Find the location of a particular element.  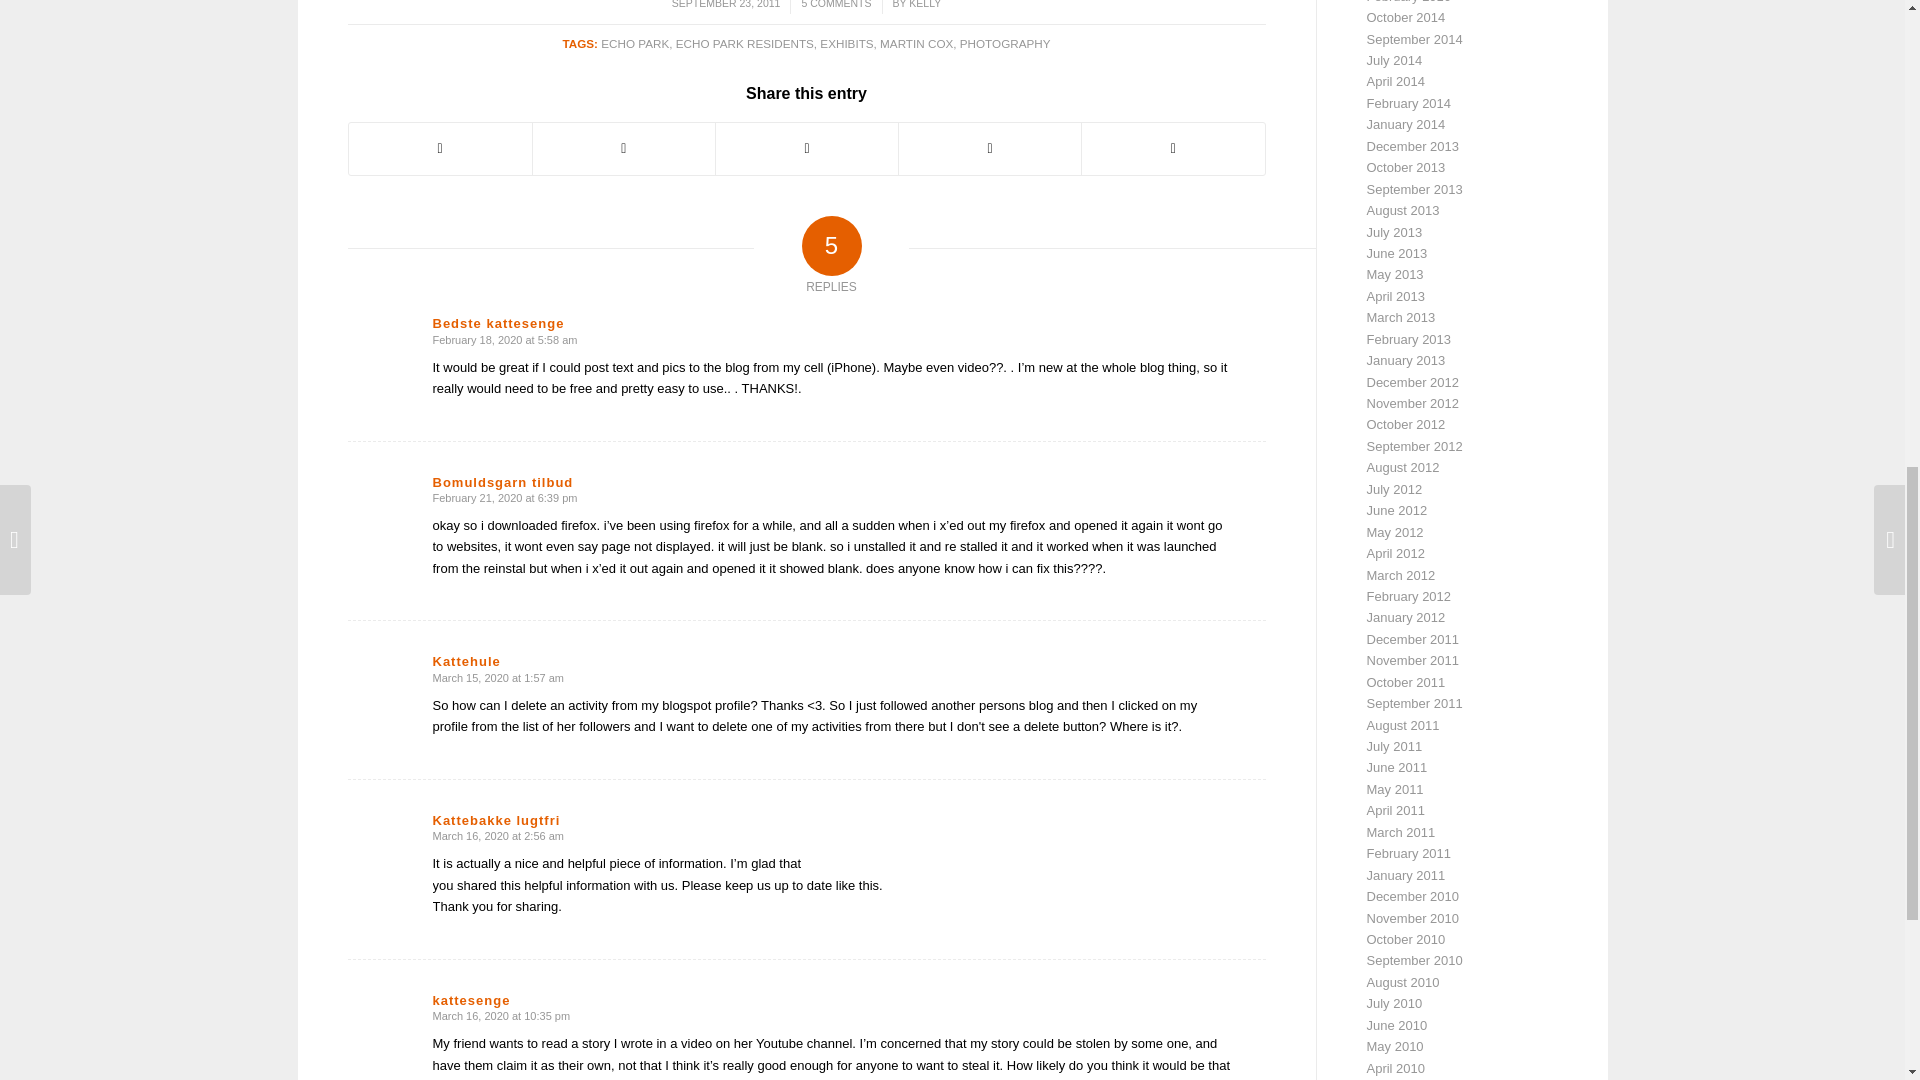

5 COMMENTS is located at coordinates (836, 4).